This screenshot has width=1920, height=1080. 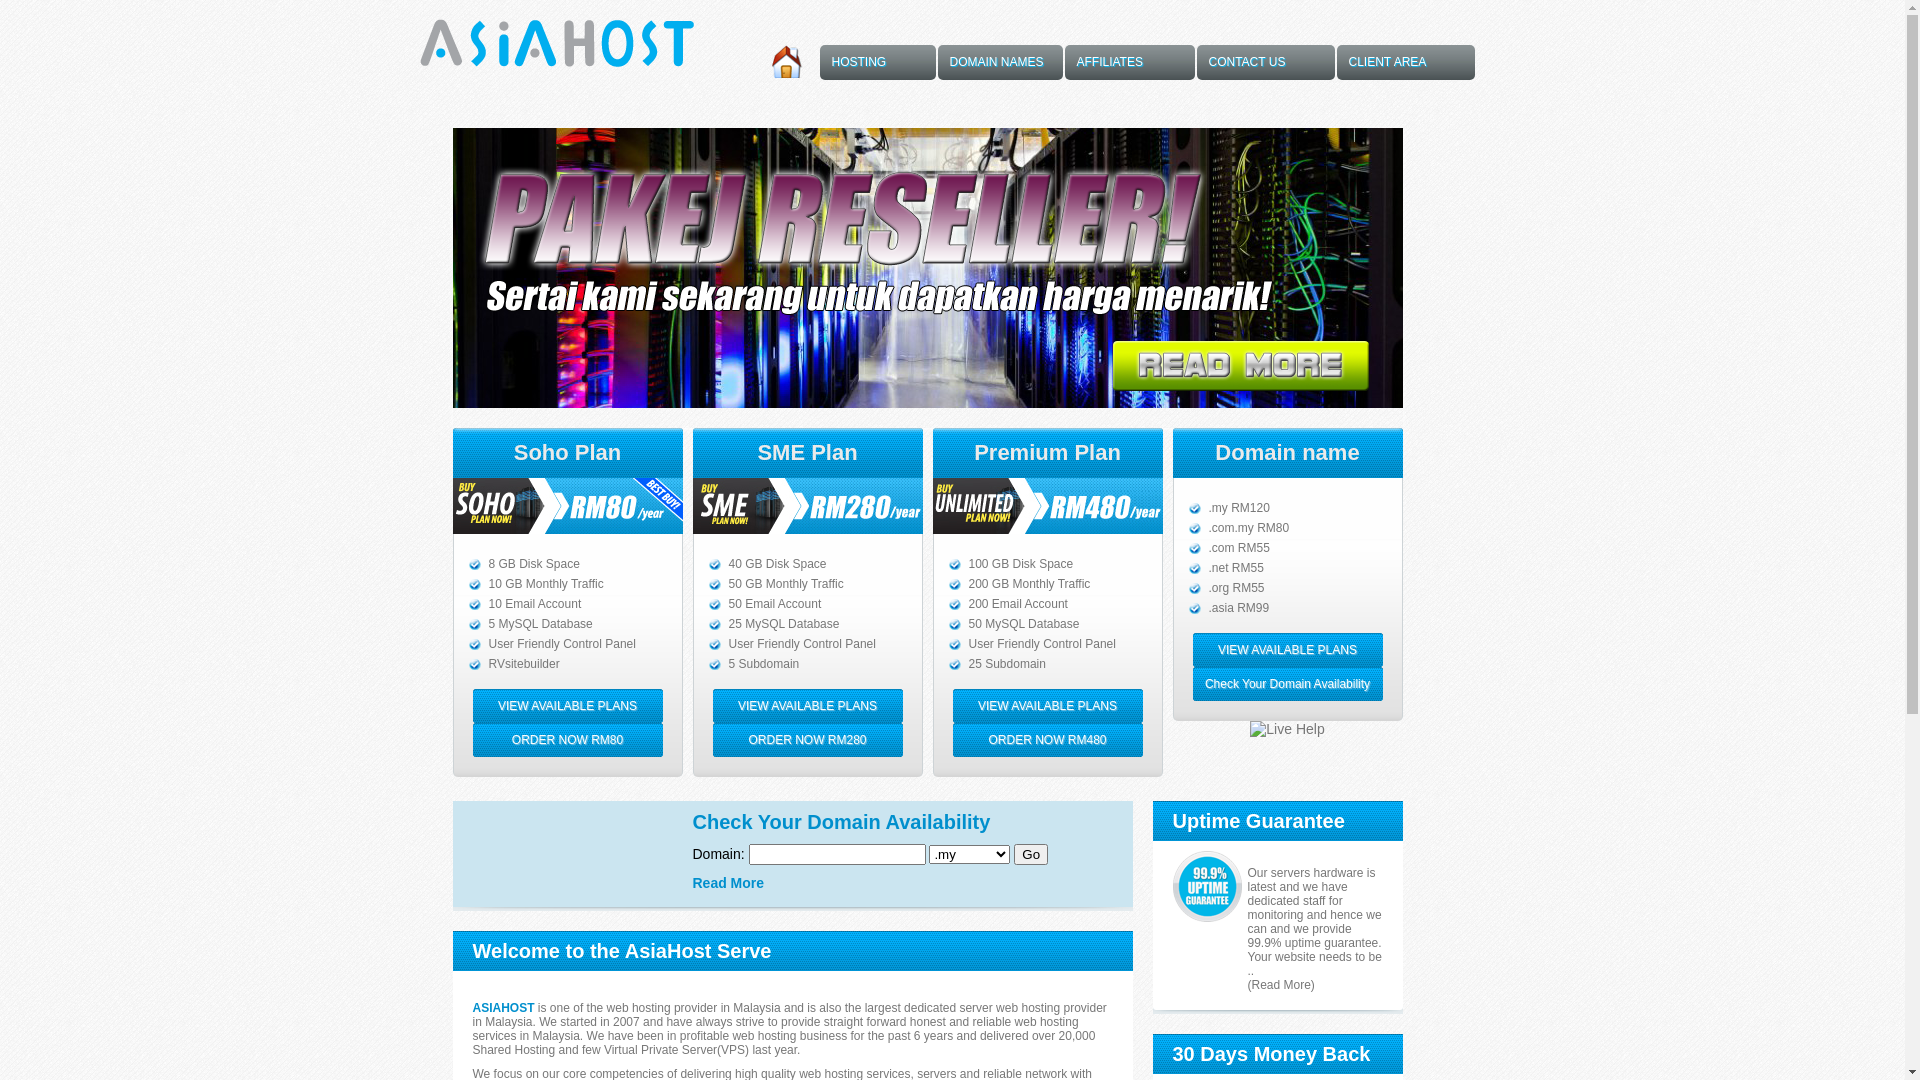 What do you see at coordinates (728, 883) in the screenshot?
I see `Read More` at bounding box center [728, 883].